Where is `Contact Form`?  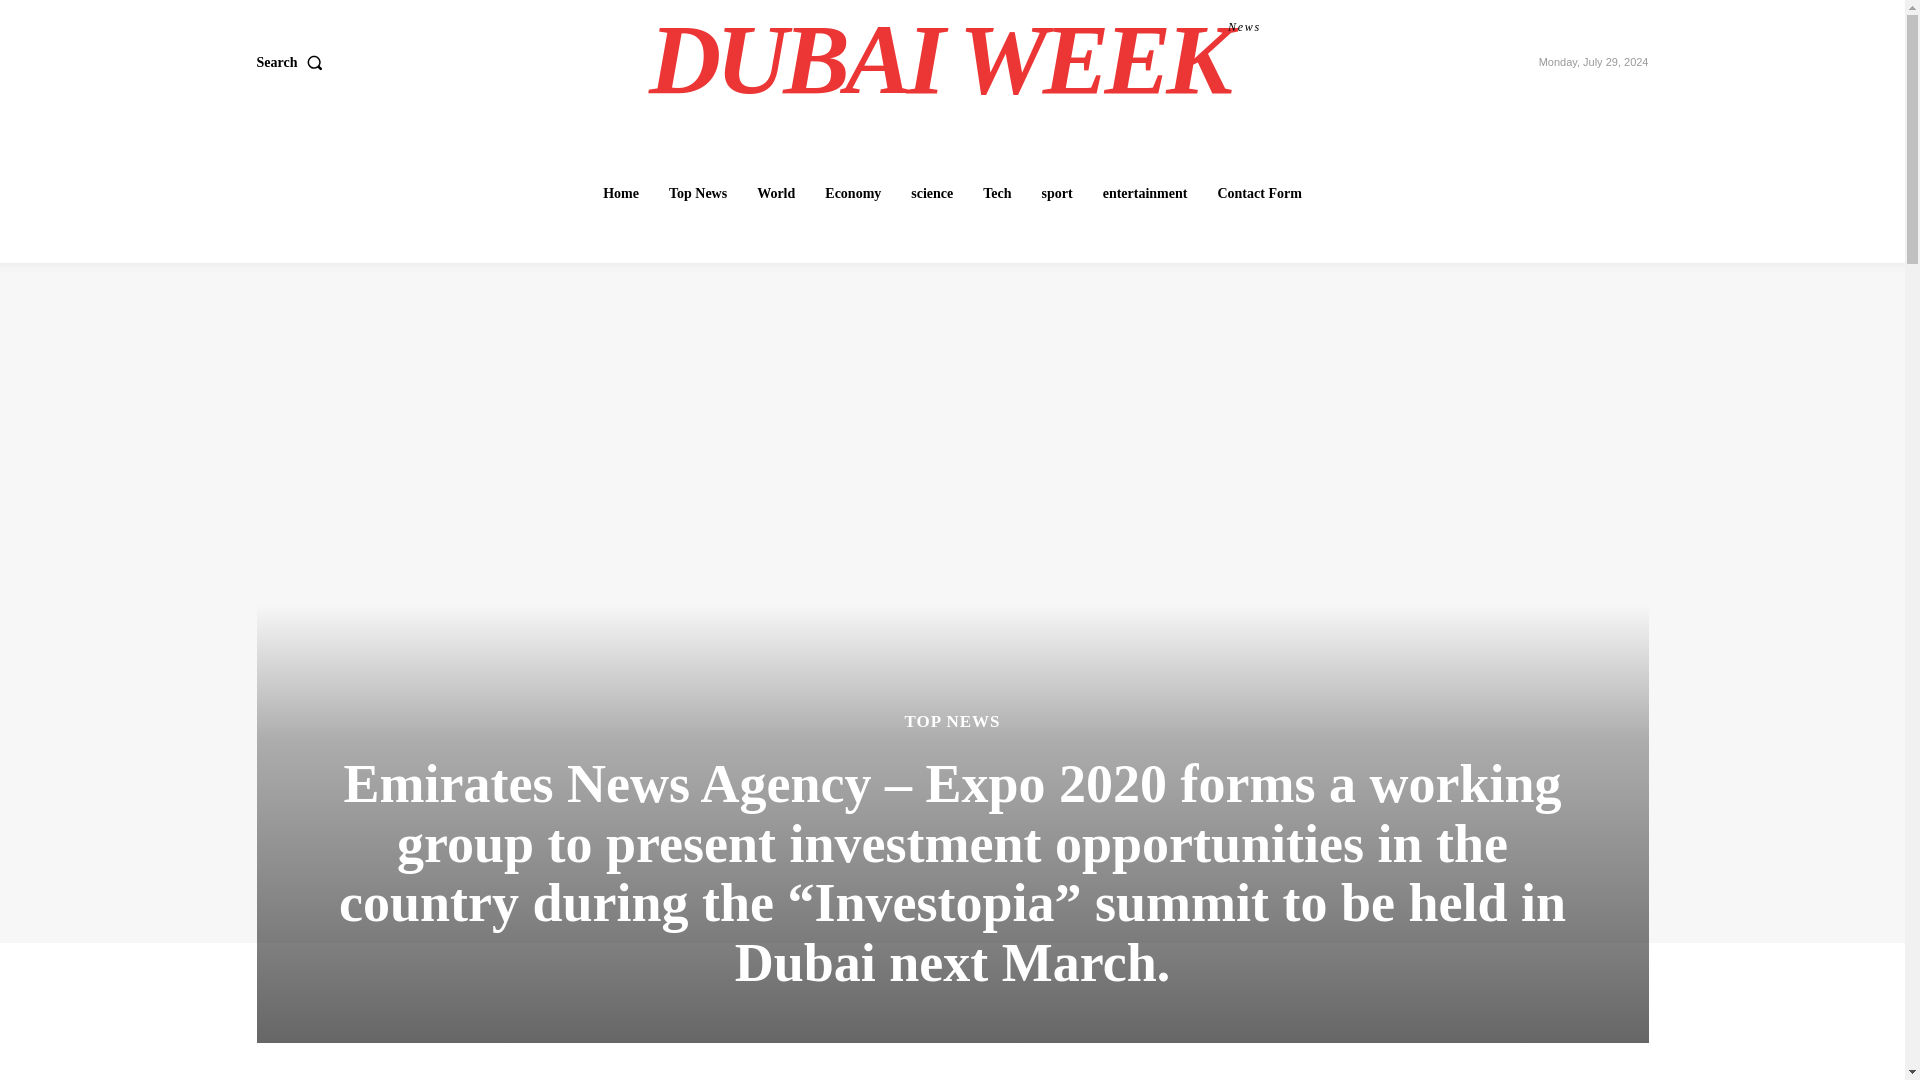
Contact Form is located at coordinates (997, 193).